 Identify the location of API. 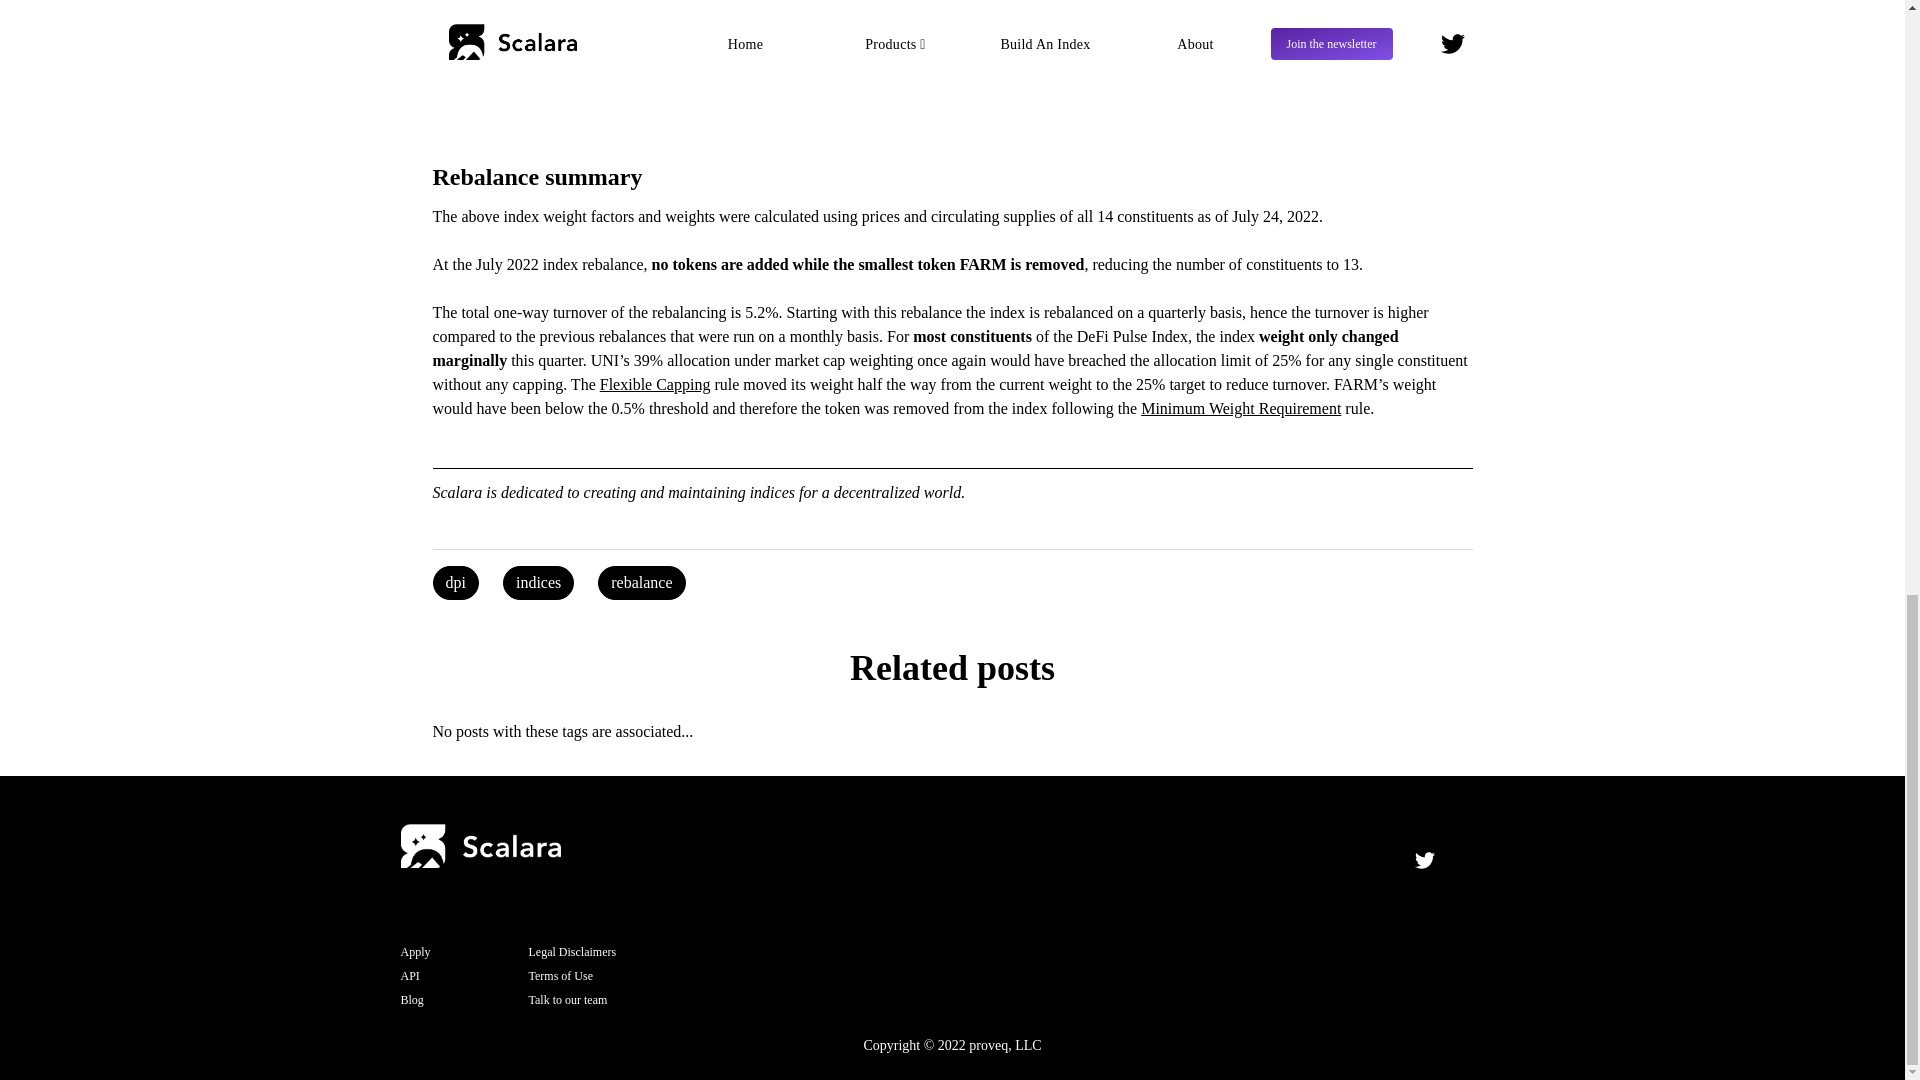
(464, 976).